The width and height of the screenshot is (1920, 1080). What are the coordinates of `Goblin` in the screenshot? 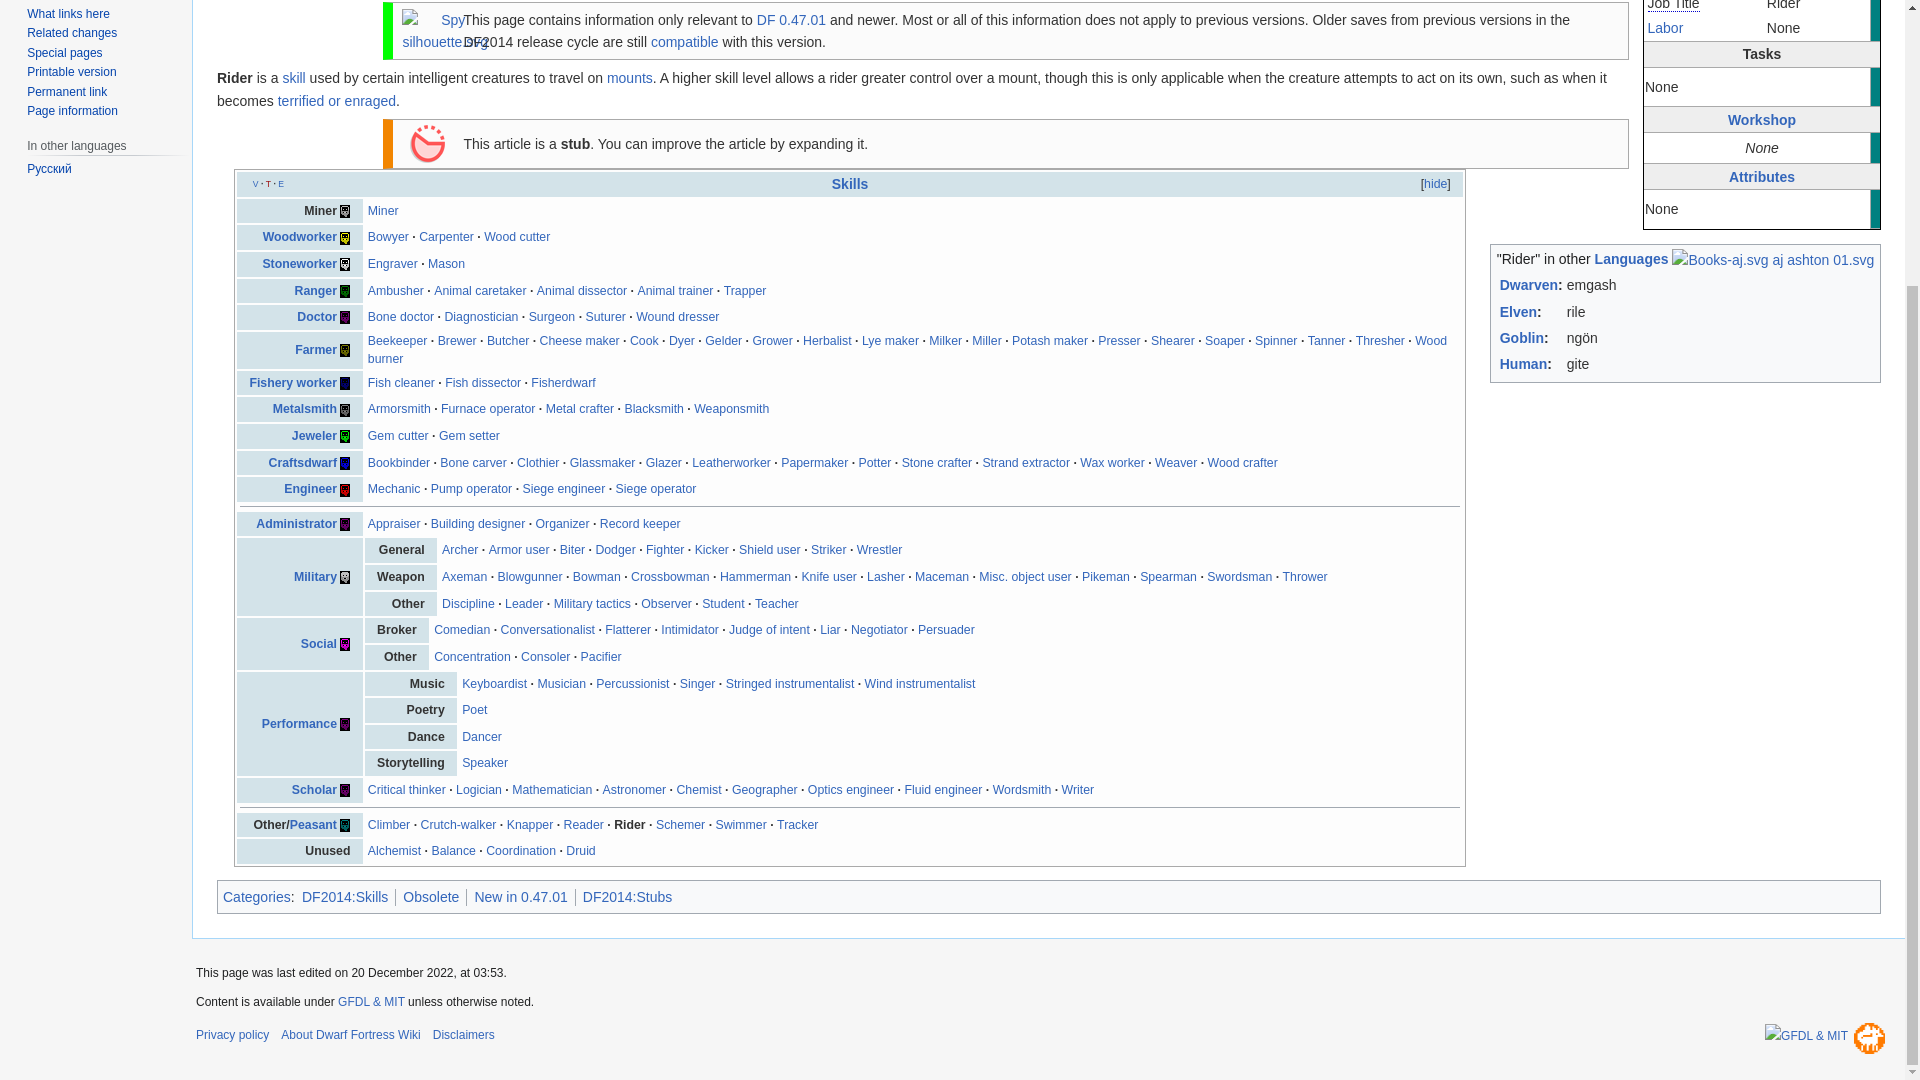 It's located at (1521, 338).